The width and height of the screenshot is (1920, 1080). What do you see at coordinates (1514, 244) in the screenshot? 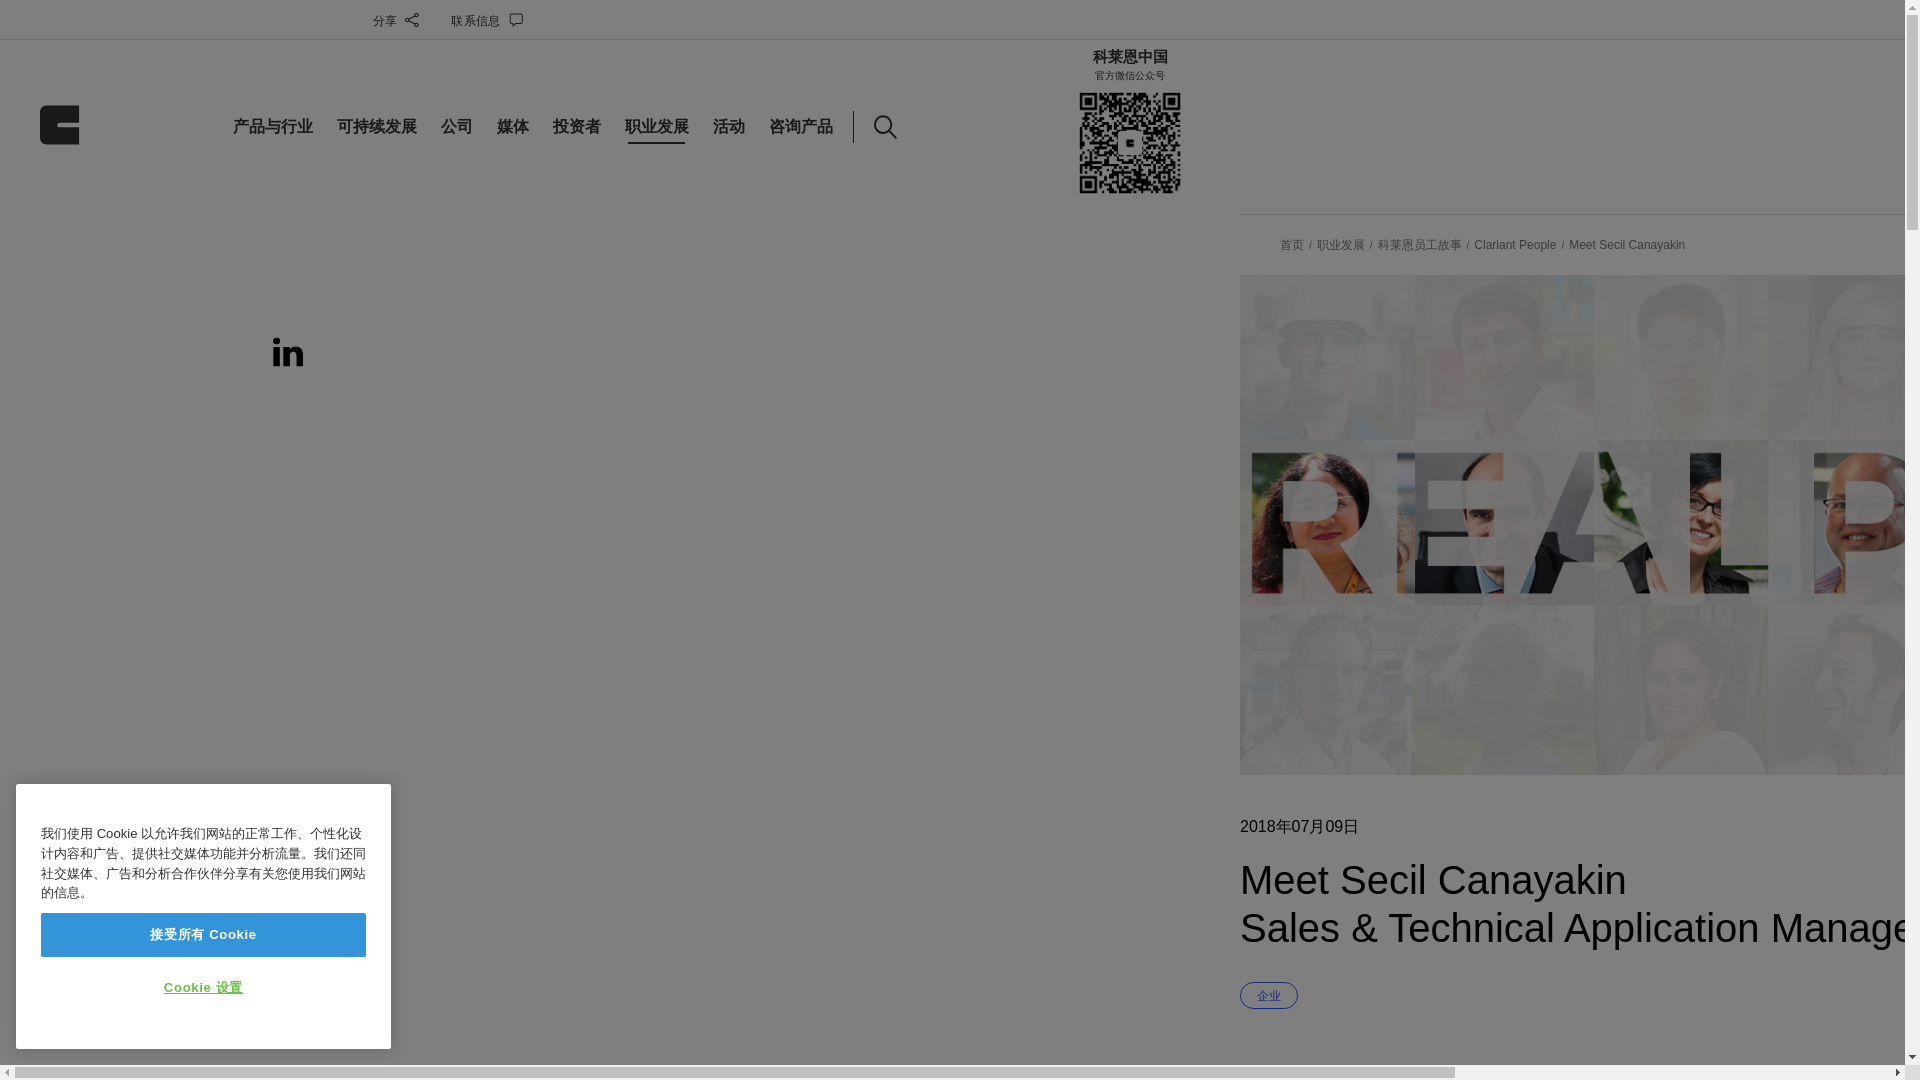
I see `Clariant People` at bounding box center [1514, 244].